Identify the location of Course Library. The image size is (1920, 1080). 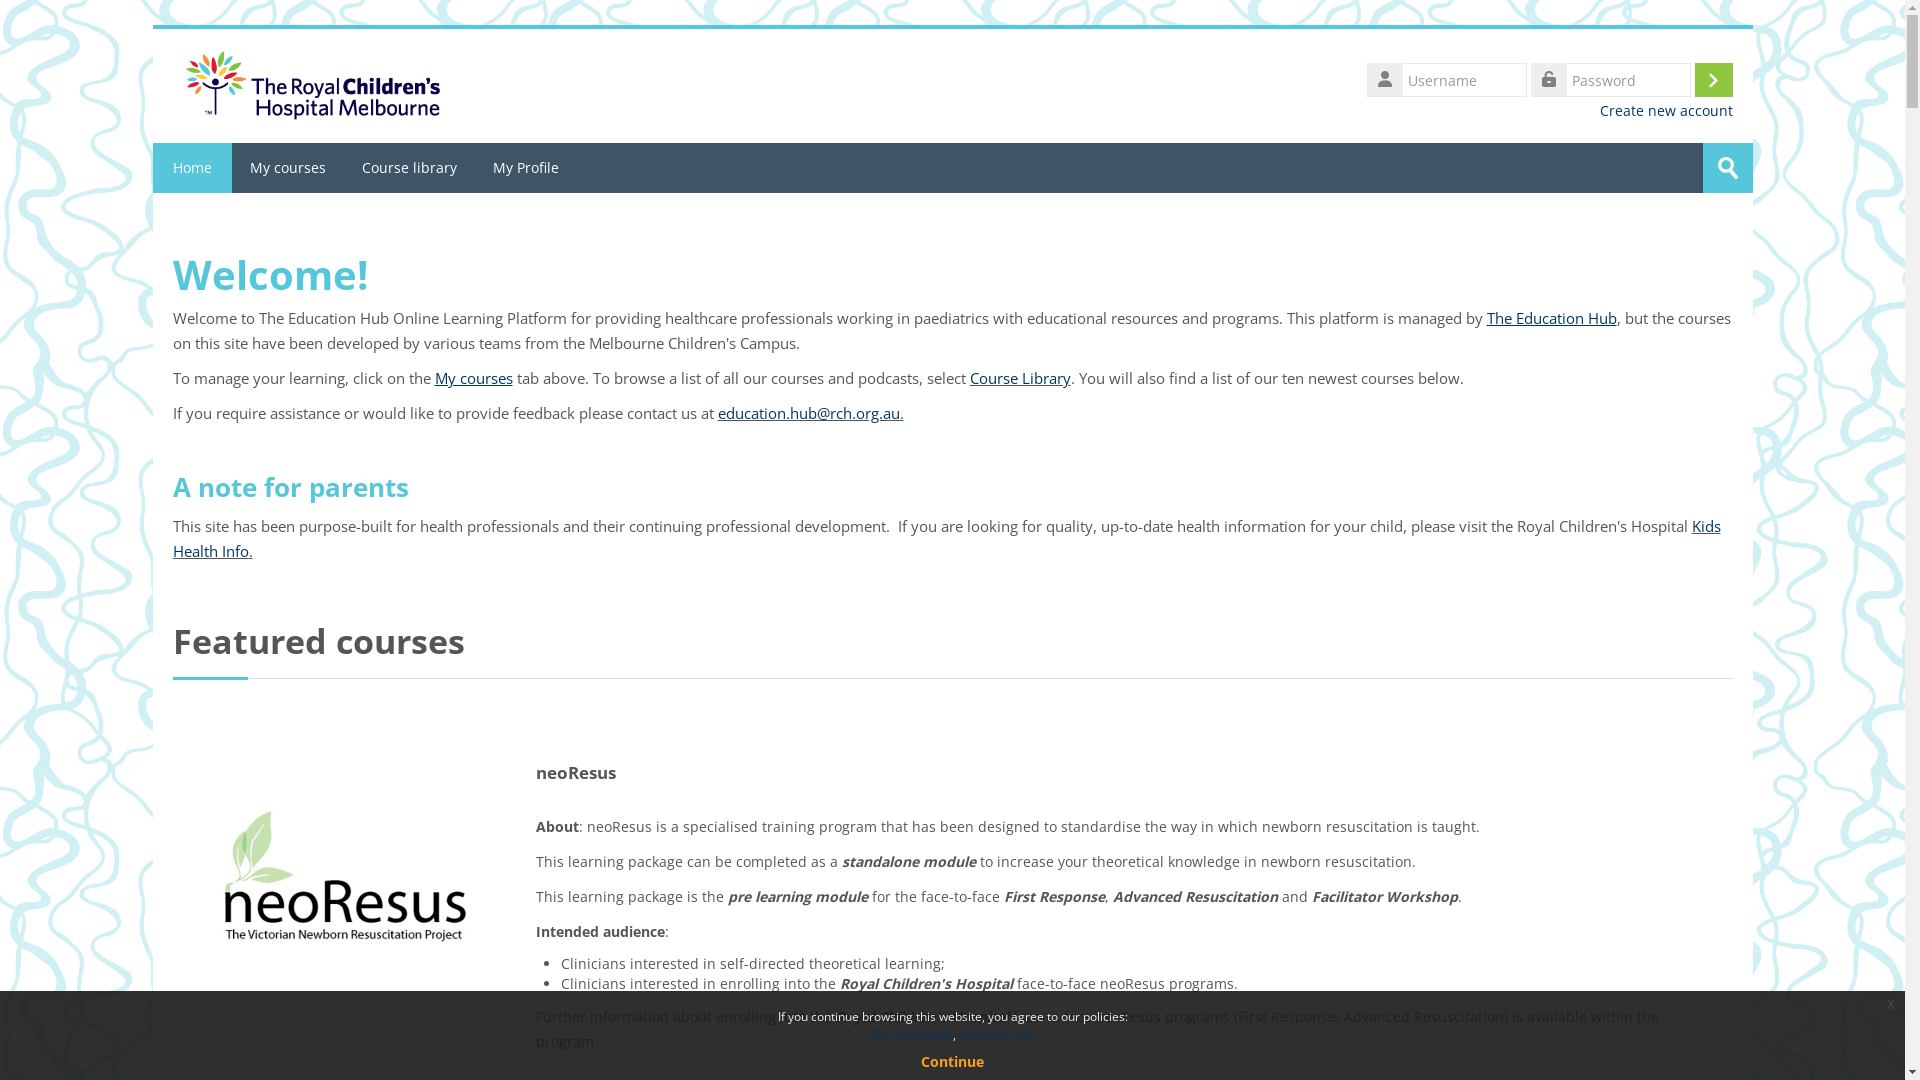
(1020, 378).